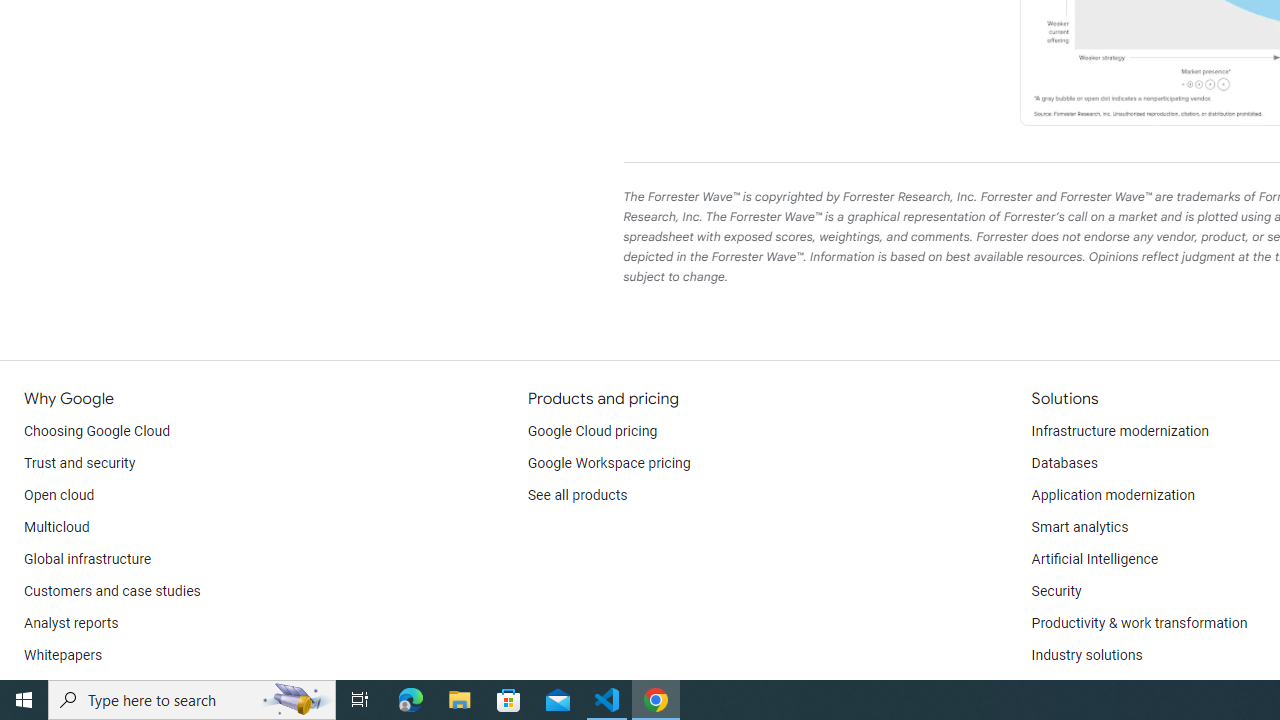 The image size is (1280, 720). What do you see at coordinates (578, 496) in the screenshot?
I see `See all products` at bounding box center [578, 496].